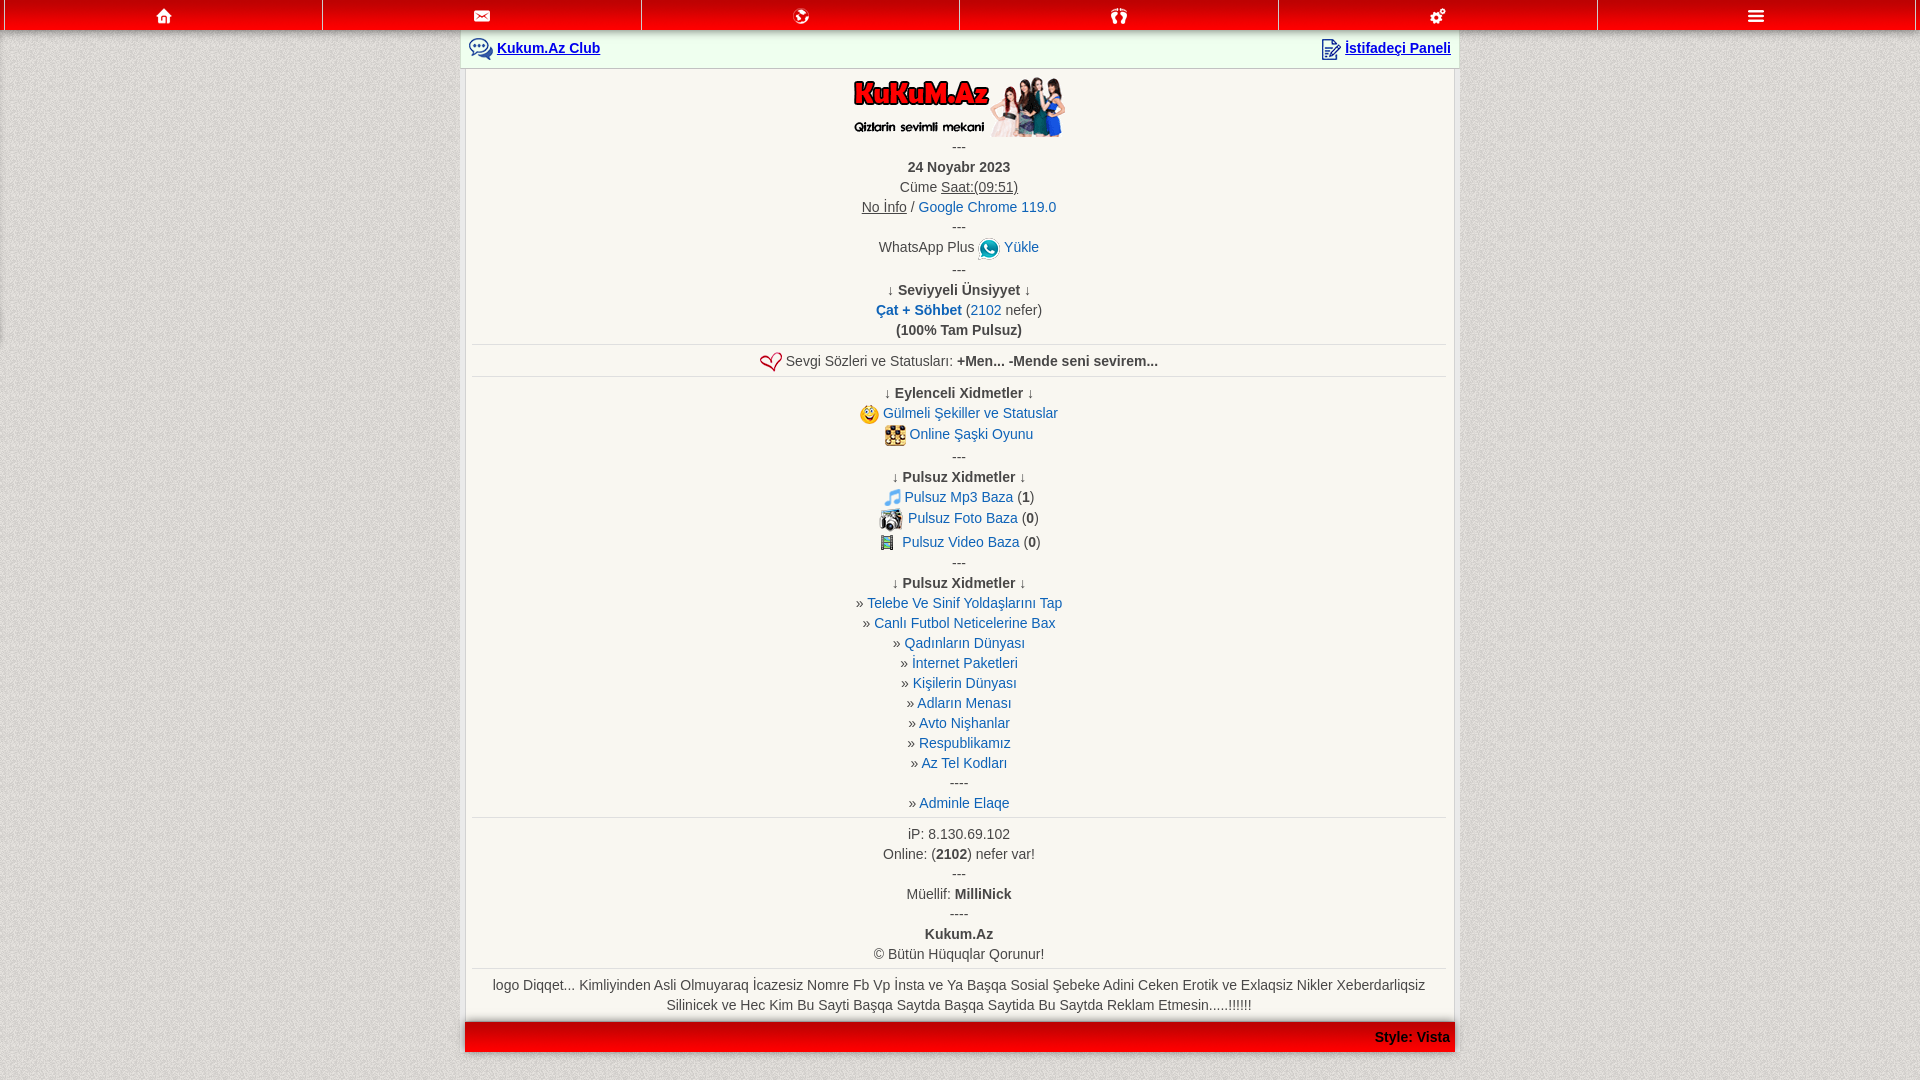  I want to click on Google Chrome 119.0, so click(988, 207).